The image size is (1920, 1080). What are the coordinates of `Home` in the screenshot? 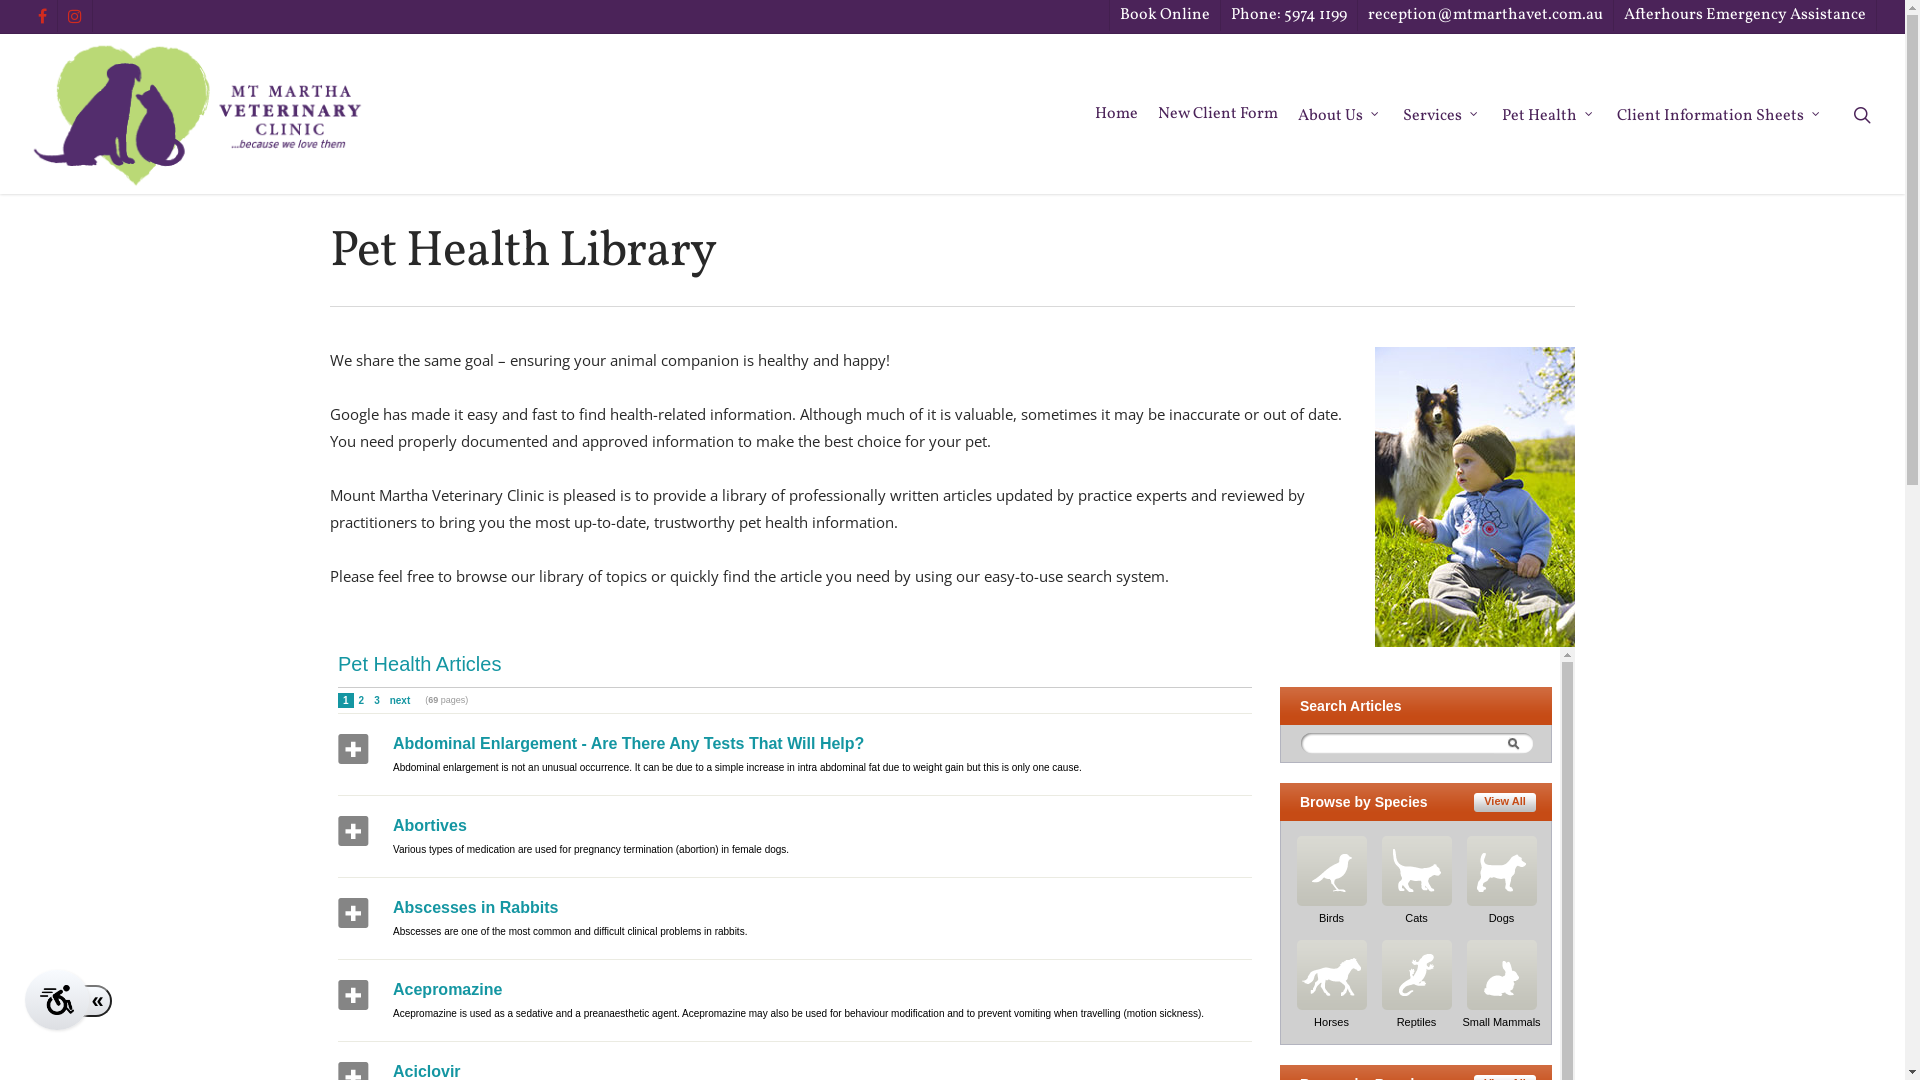 It's located at (1116, 114).